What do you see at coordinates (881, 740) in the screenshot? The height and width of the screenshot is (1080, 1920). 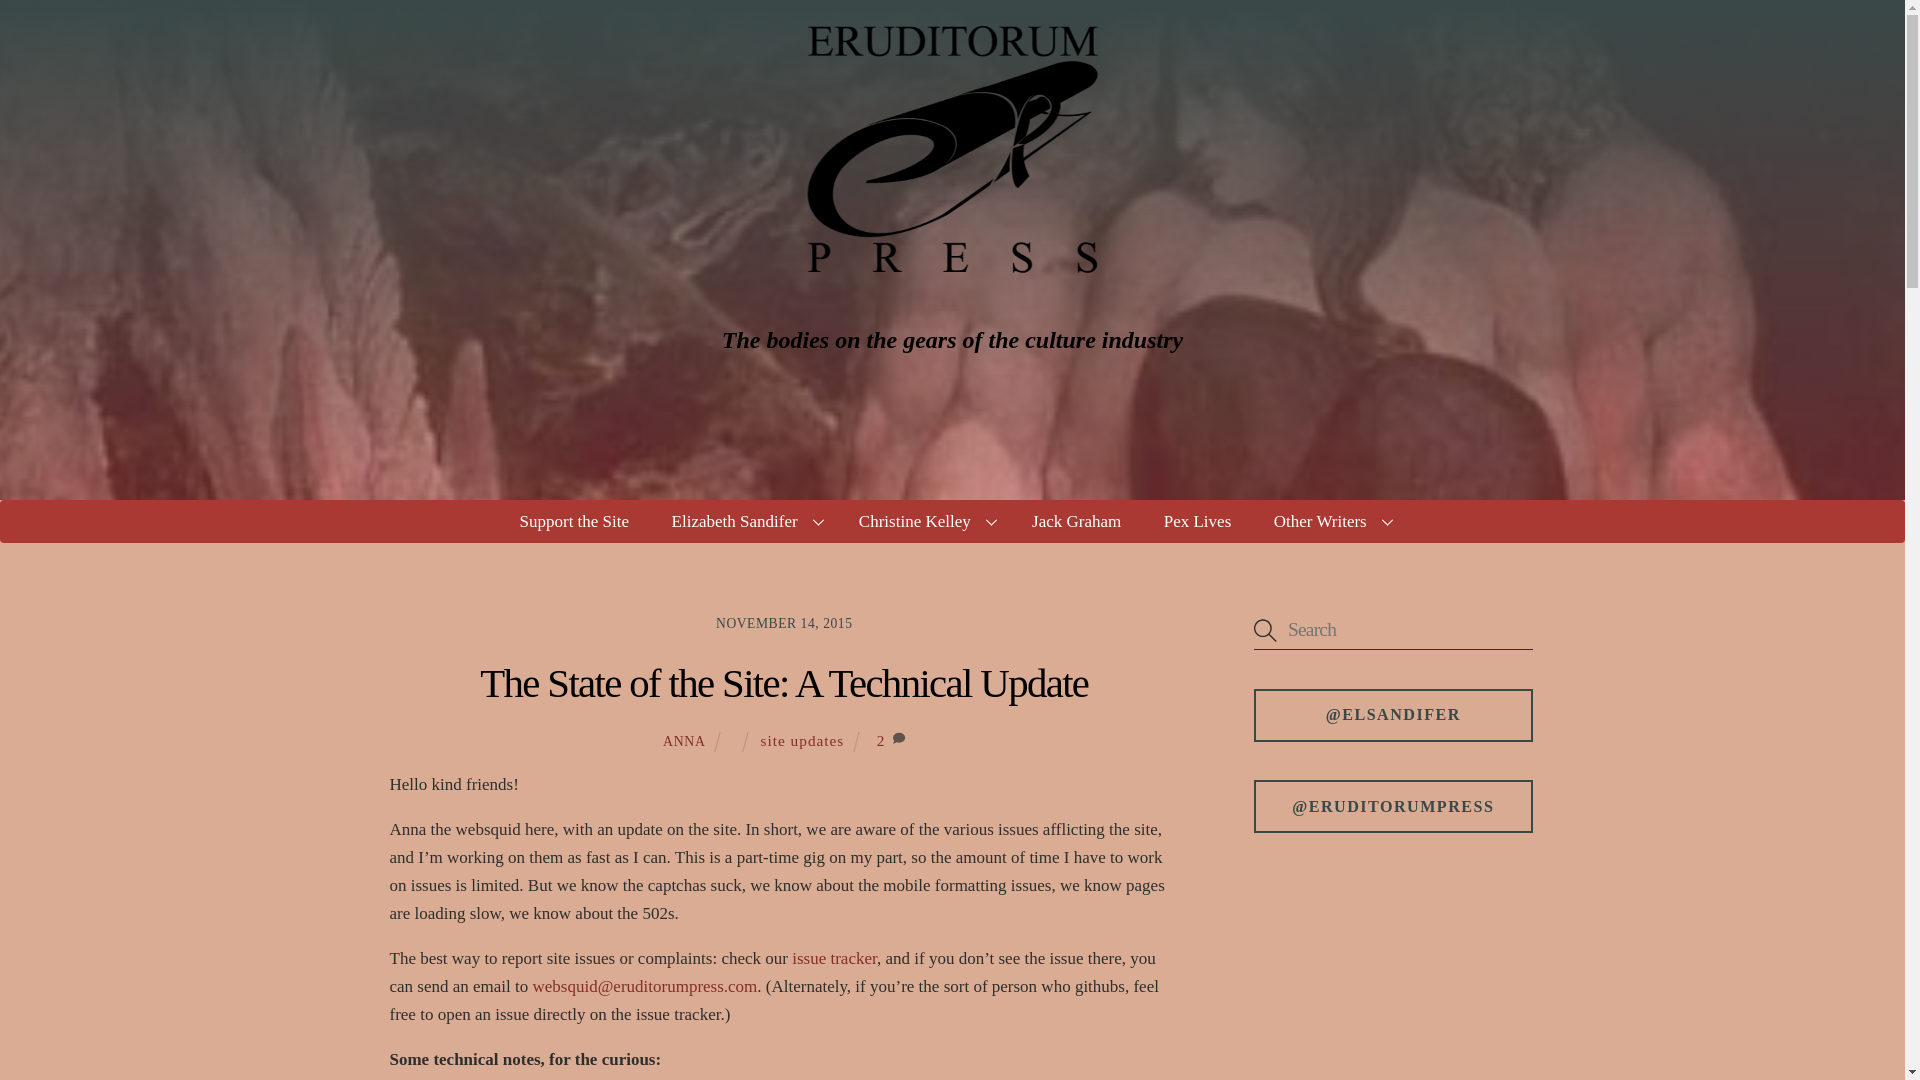 I see `2` at bounding box center [881, 740].